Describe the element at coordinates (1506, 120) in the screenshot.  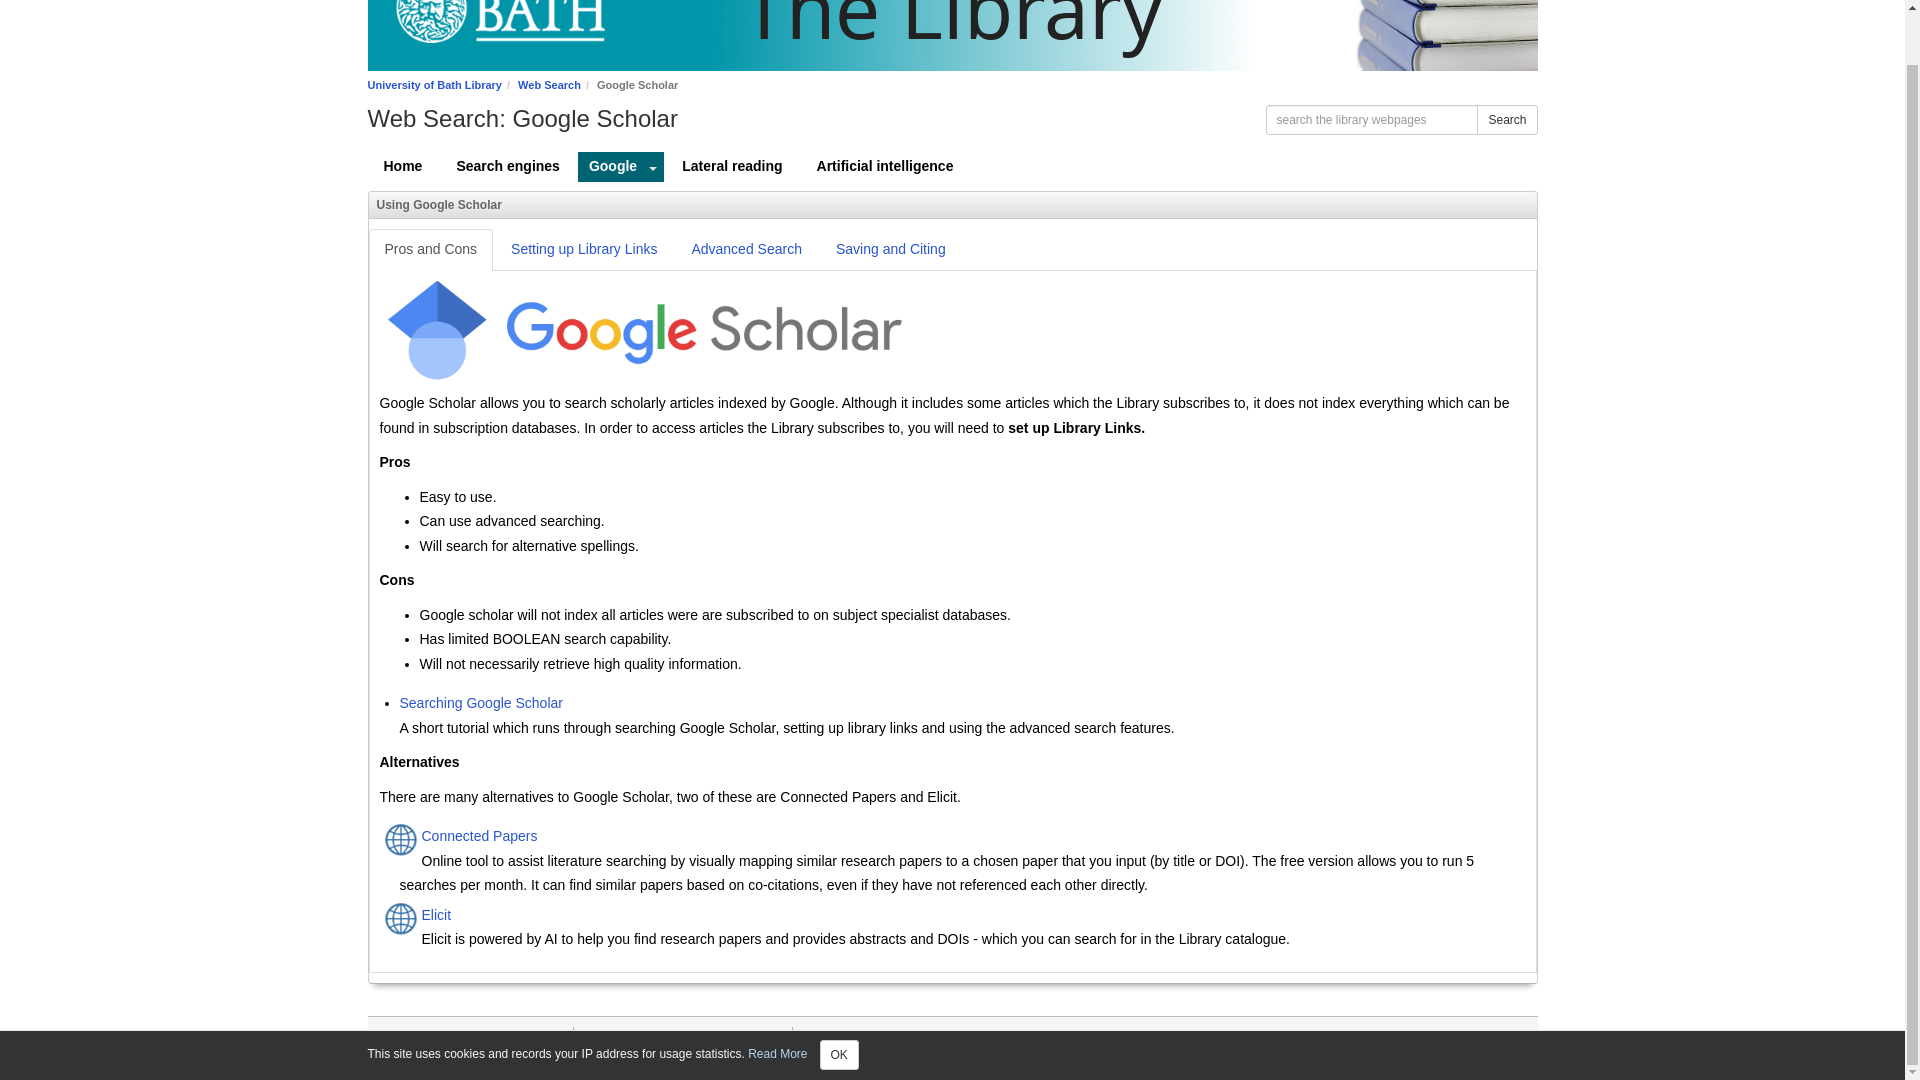
I see `Search` at that location.